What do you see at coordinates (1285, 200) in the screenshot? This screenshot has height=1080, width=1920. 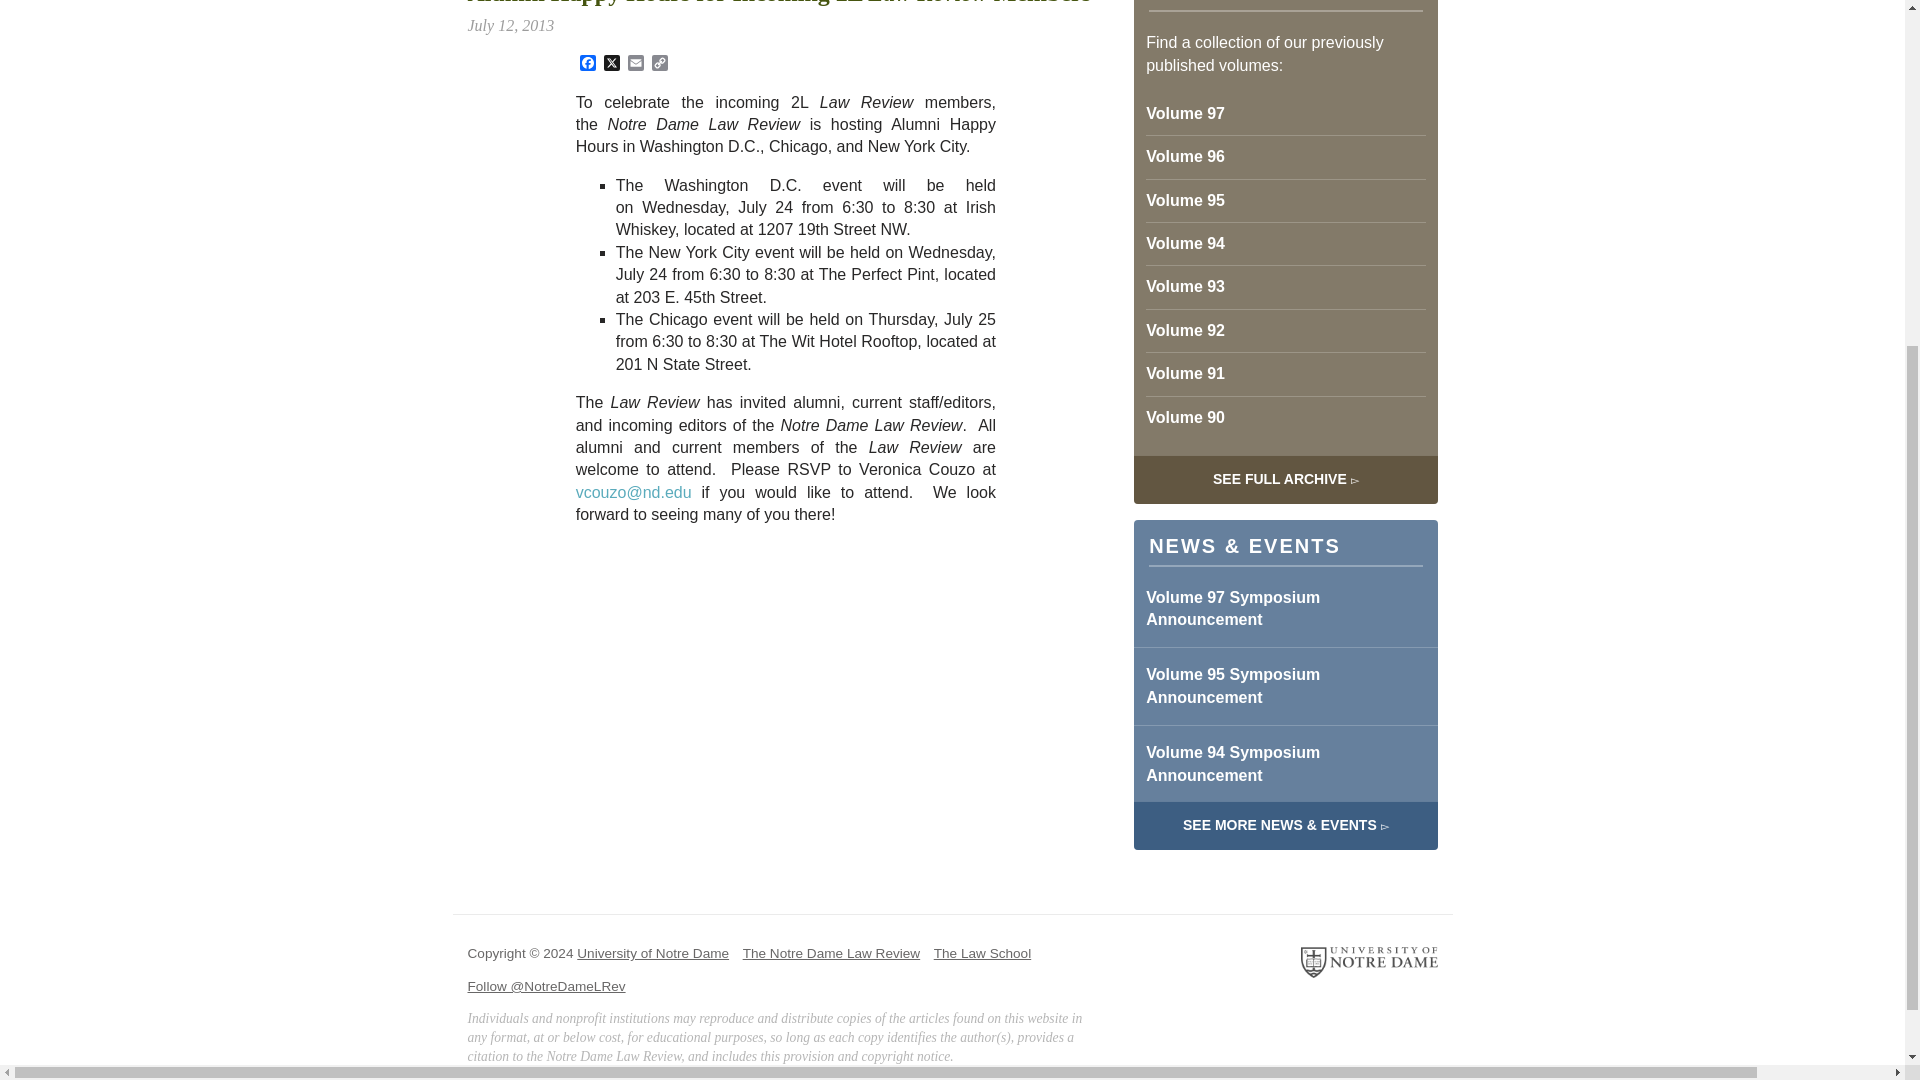 I see `Volume 95` at bounding box center [1285, 200].